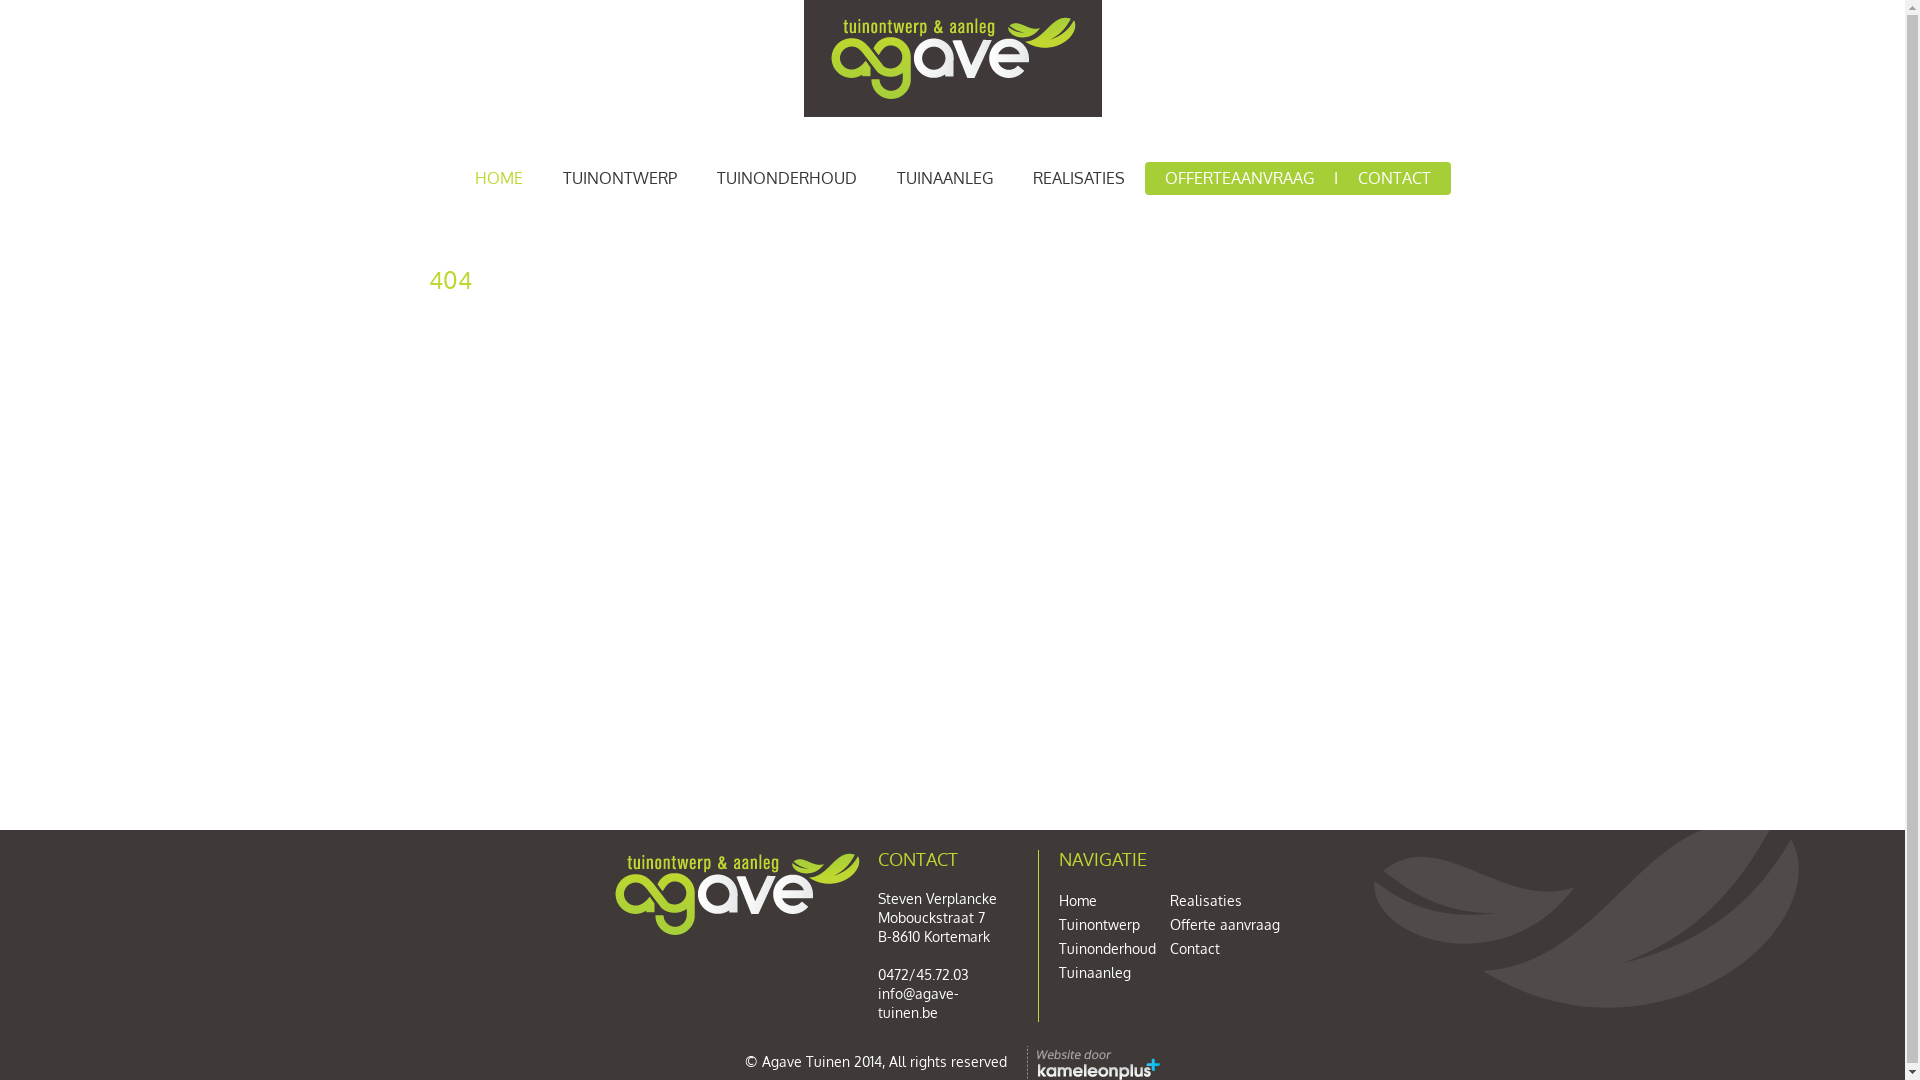 Image resolution: width=1920 pixels, height=1080 pixels. What do you see at coordinates (1077, 900) in the screenshot?
I see `Home` at bounding box center [1077, 900].